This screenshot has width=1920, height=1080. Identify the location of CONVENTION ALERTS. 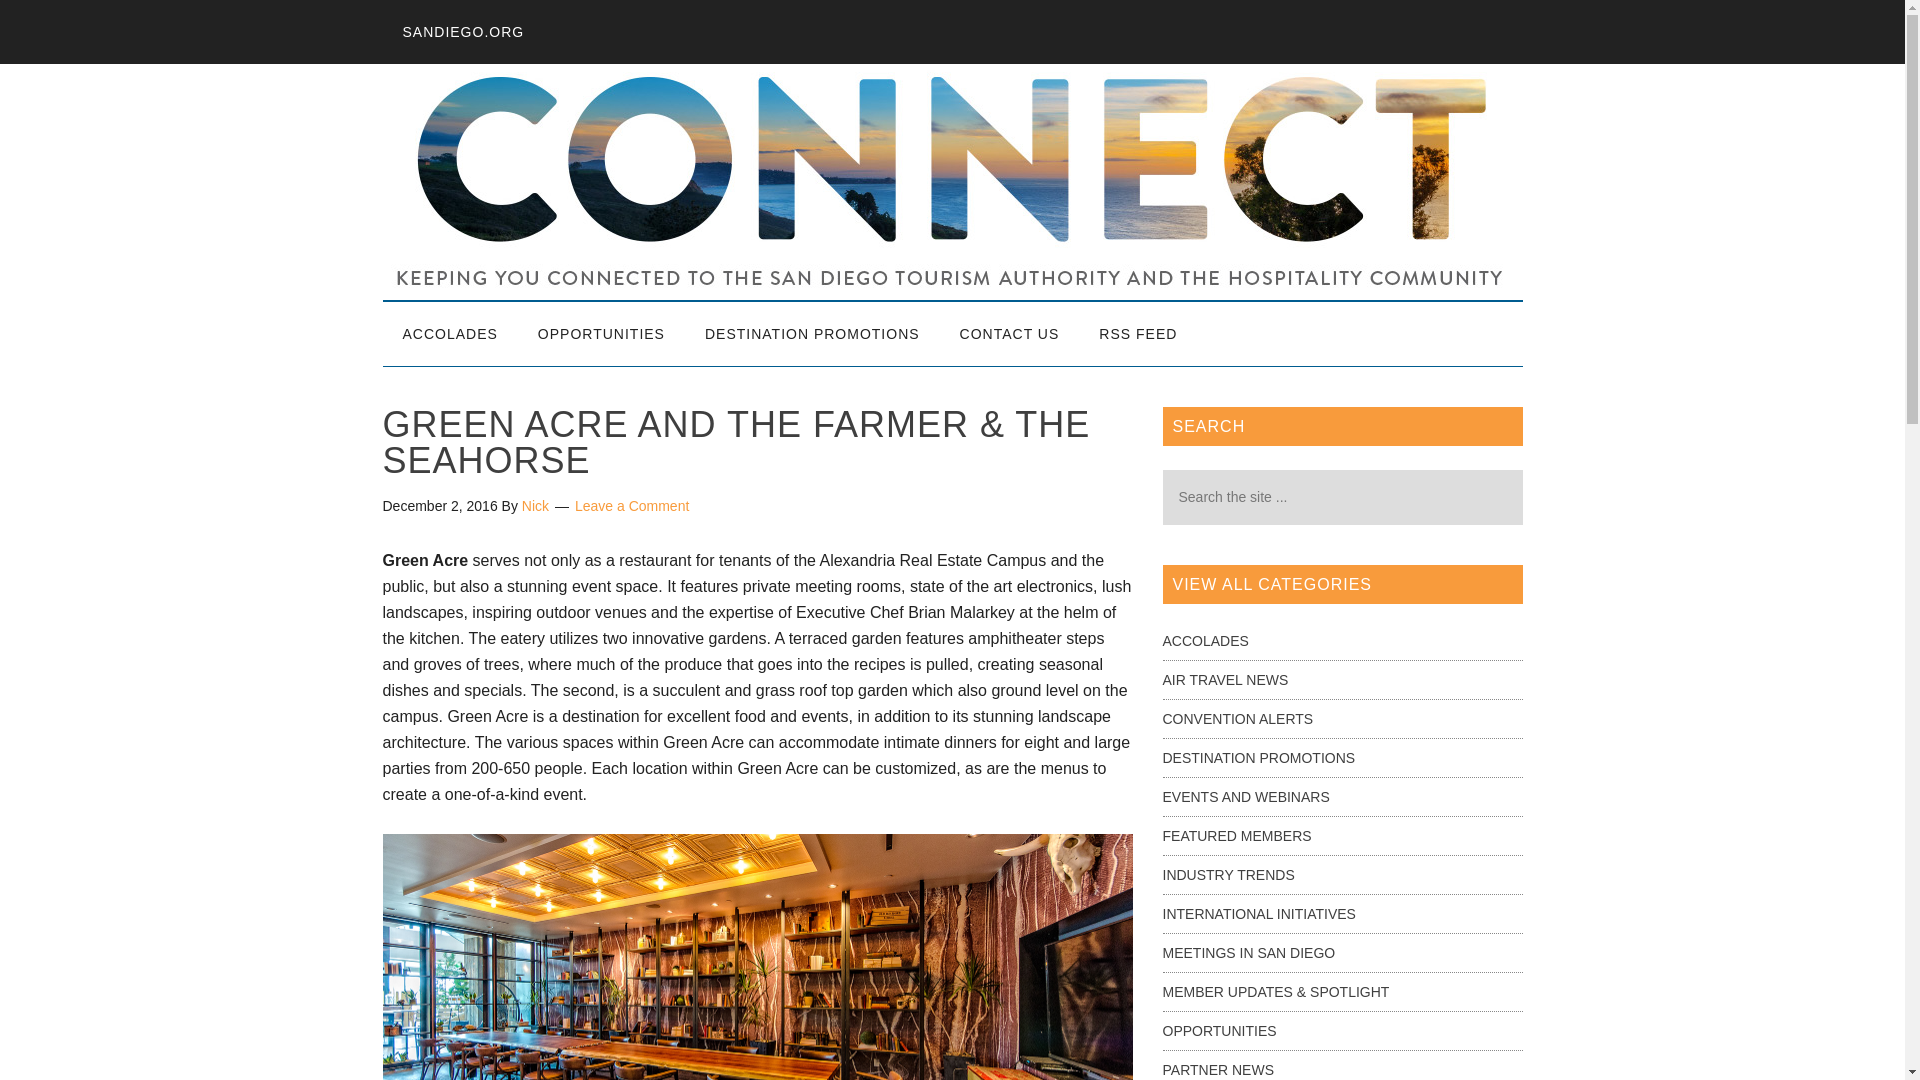
(1237, 718).